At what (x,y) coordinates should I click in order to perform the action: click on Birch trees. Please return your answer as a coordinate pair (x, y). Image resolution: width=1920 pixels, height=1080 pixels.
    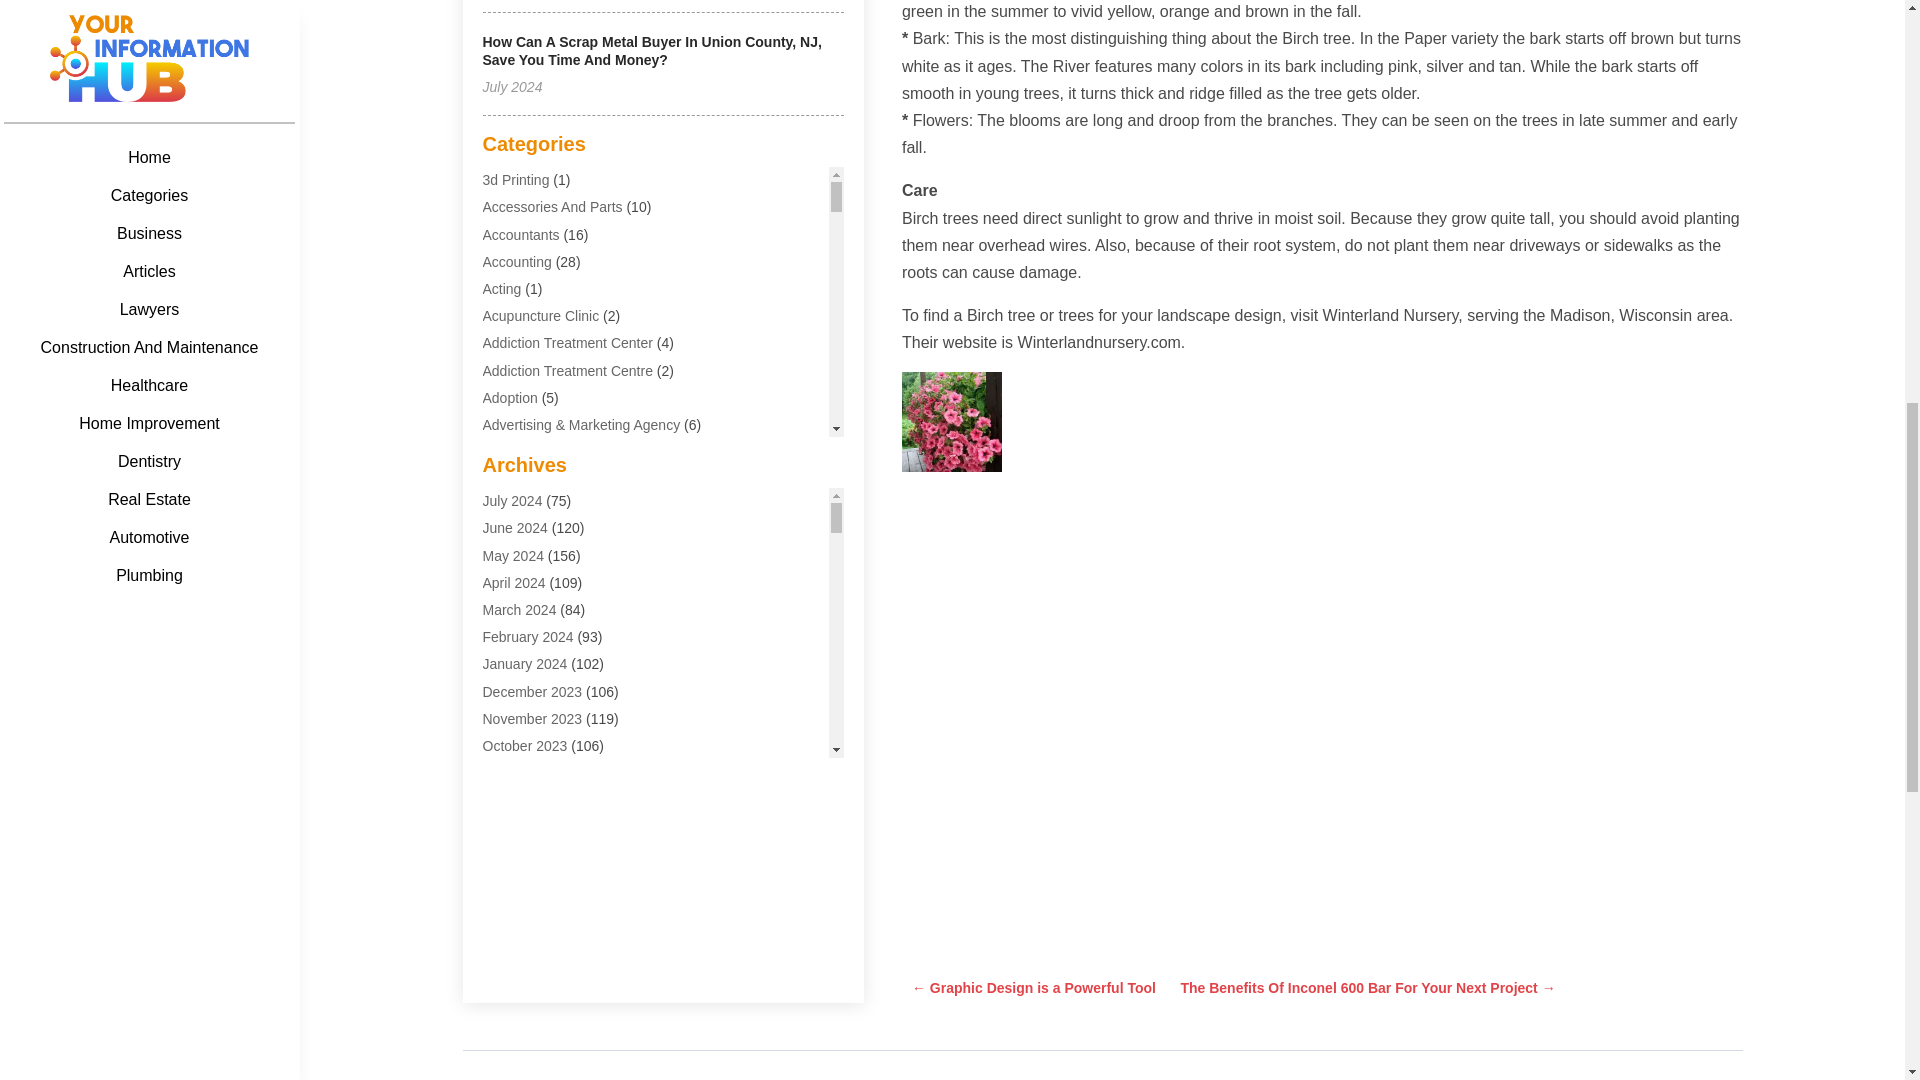
    Looking at the image, I should click on (952, 421).